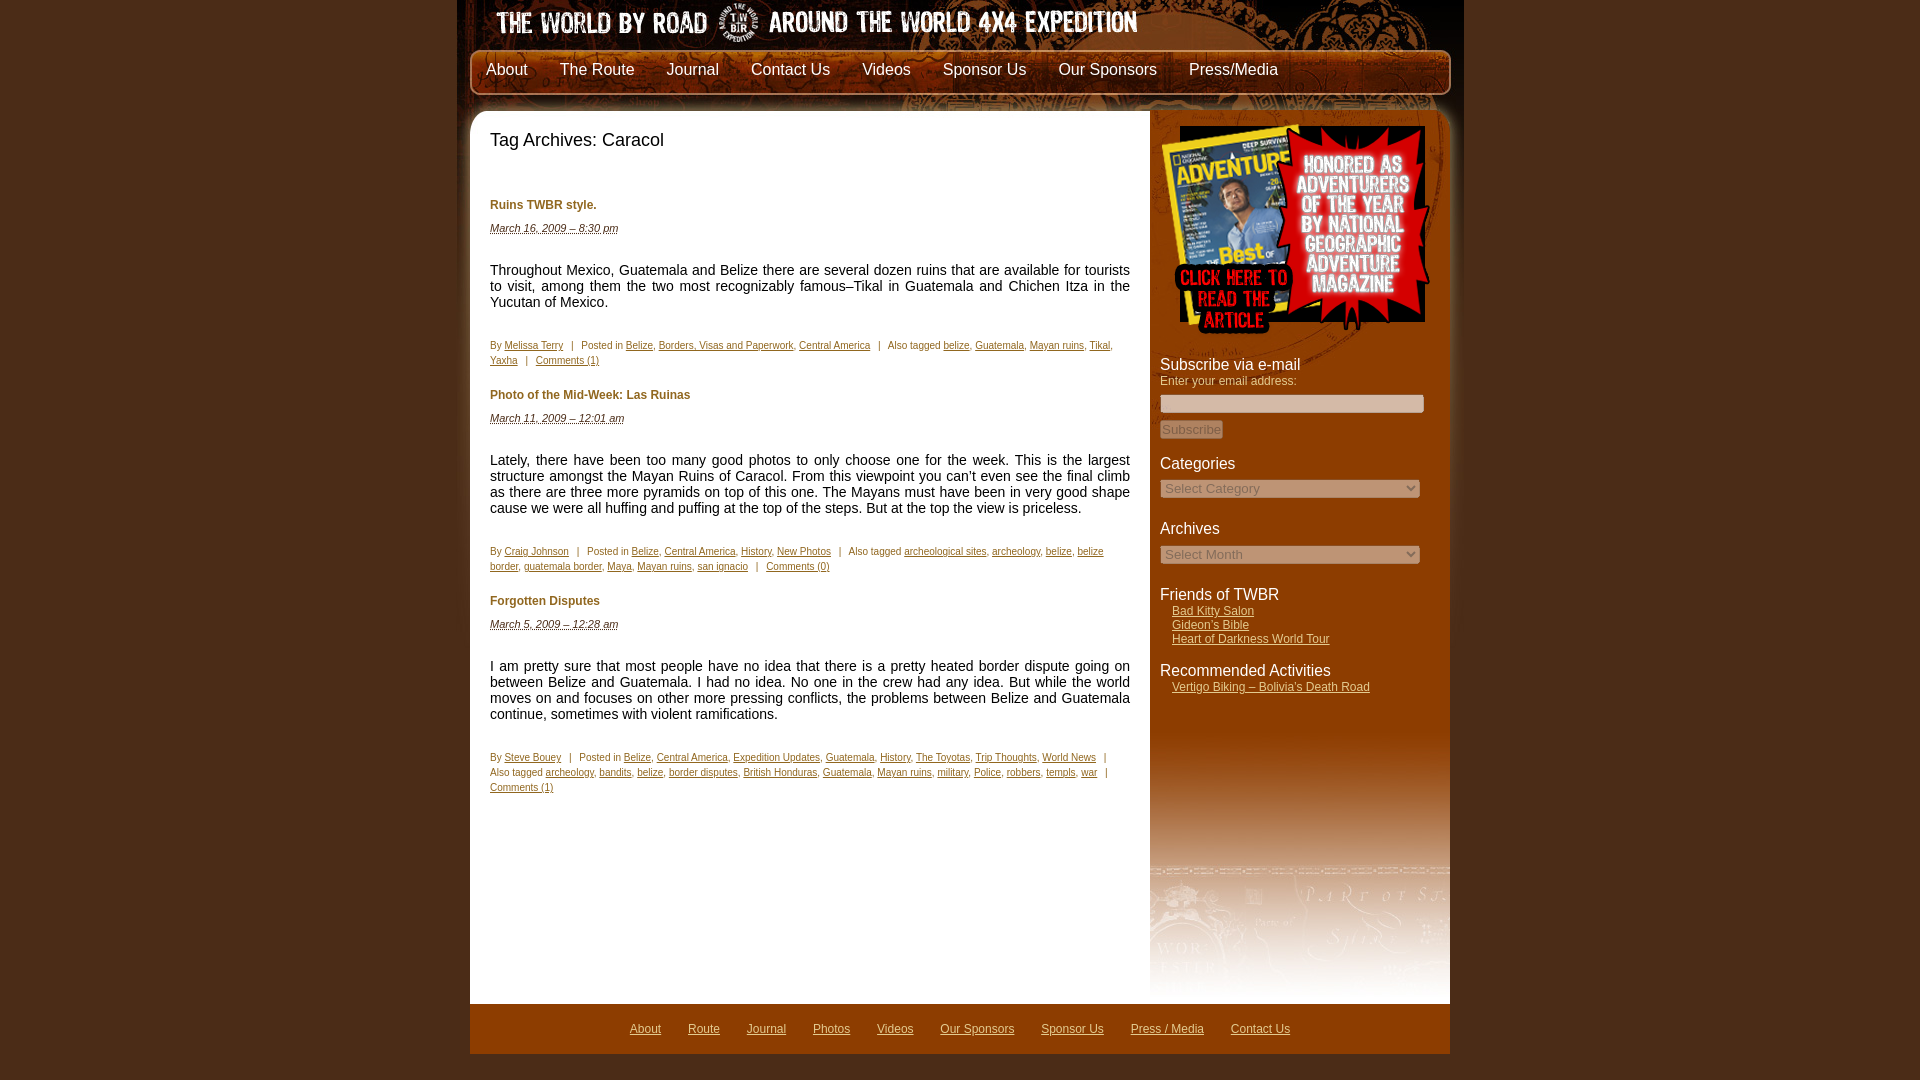 The height and width of the screenshot is (1080, 1920). What do you see at coordinates (589, 394) in the screenshot?
I see `Permalink to Photo of the Mid-Week: Las Ruinas` at bounding box center [589, 394].